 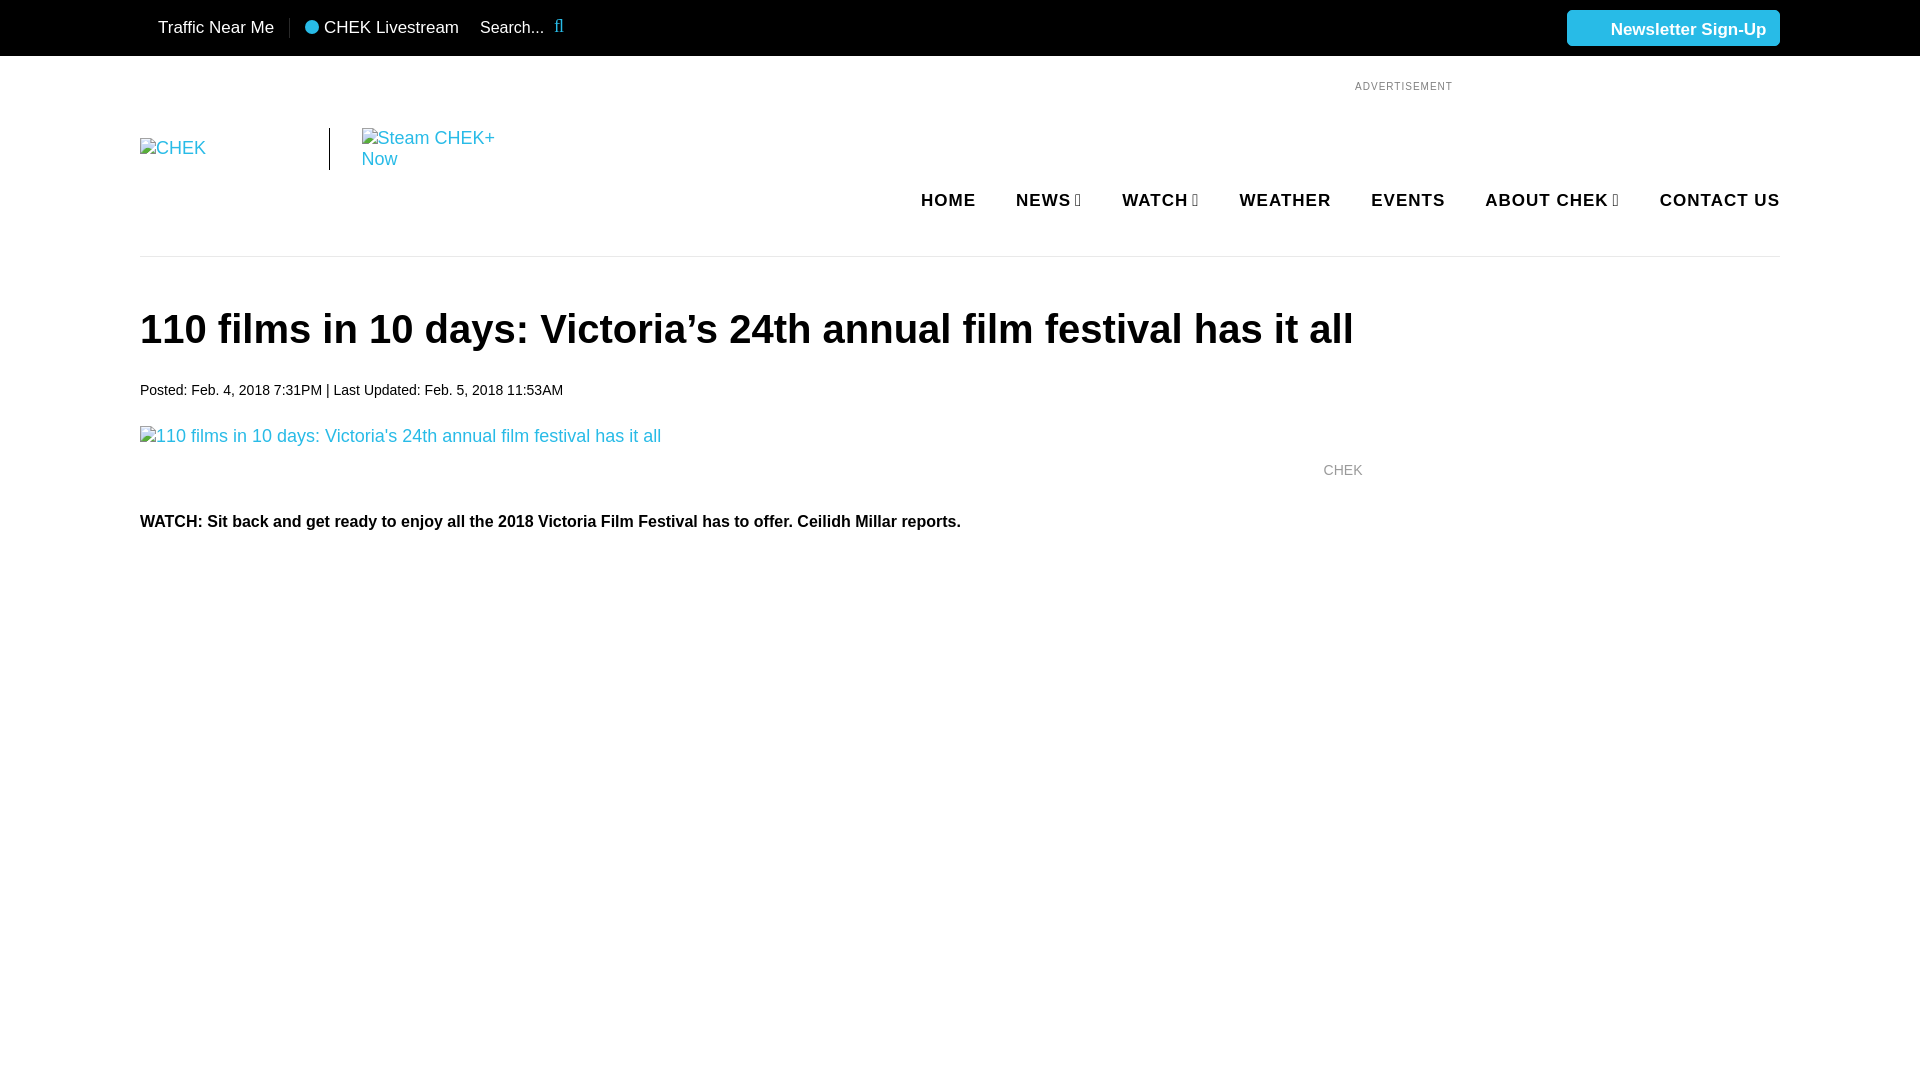 What do you see at coordinates (948, 201) in the screenshot?
I see `HOME` at bounding box center [948, 201].